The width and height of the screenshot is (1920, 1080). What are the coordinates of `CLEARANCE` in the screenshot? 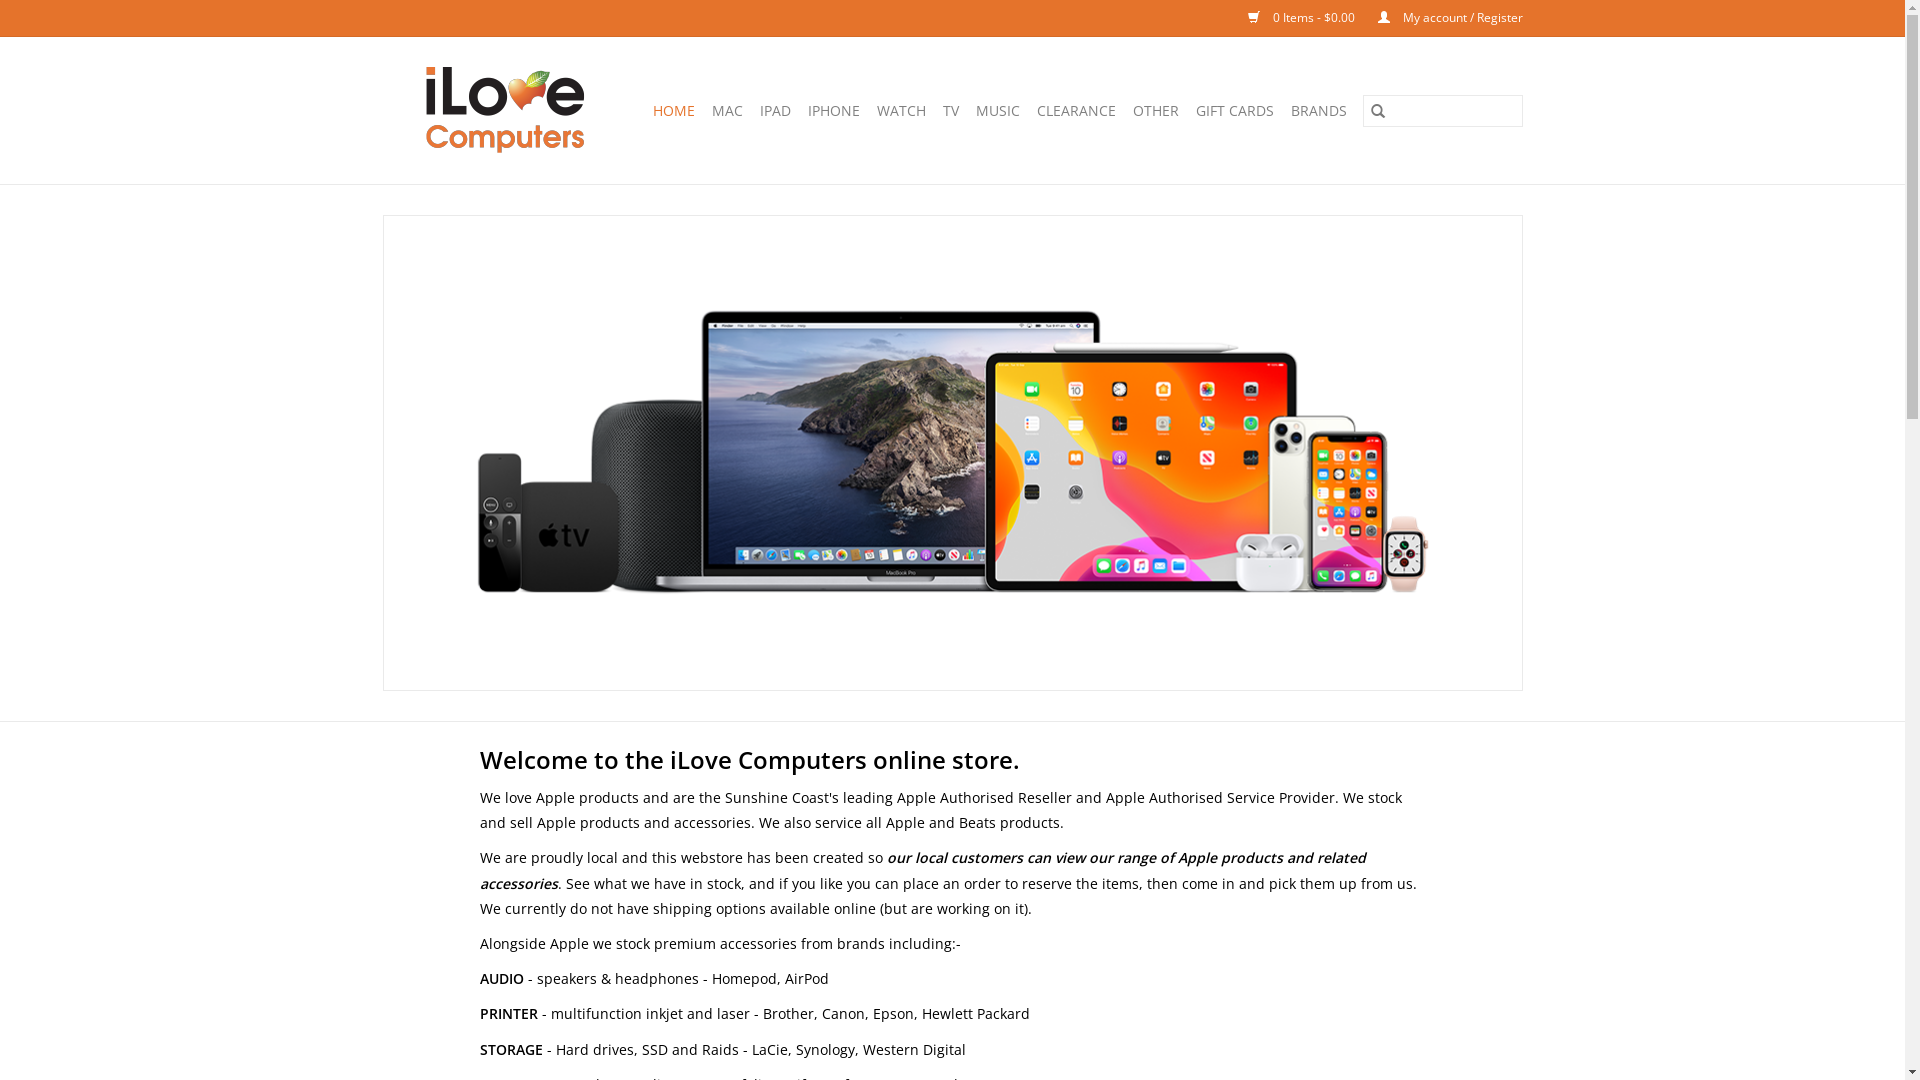 It's located at (1076, 110).